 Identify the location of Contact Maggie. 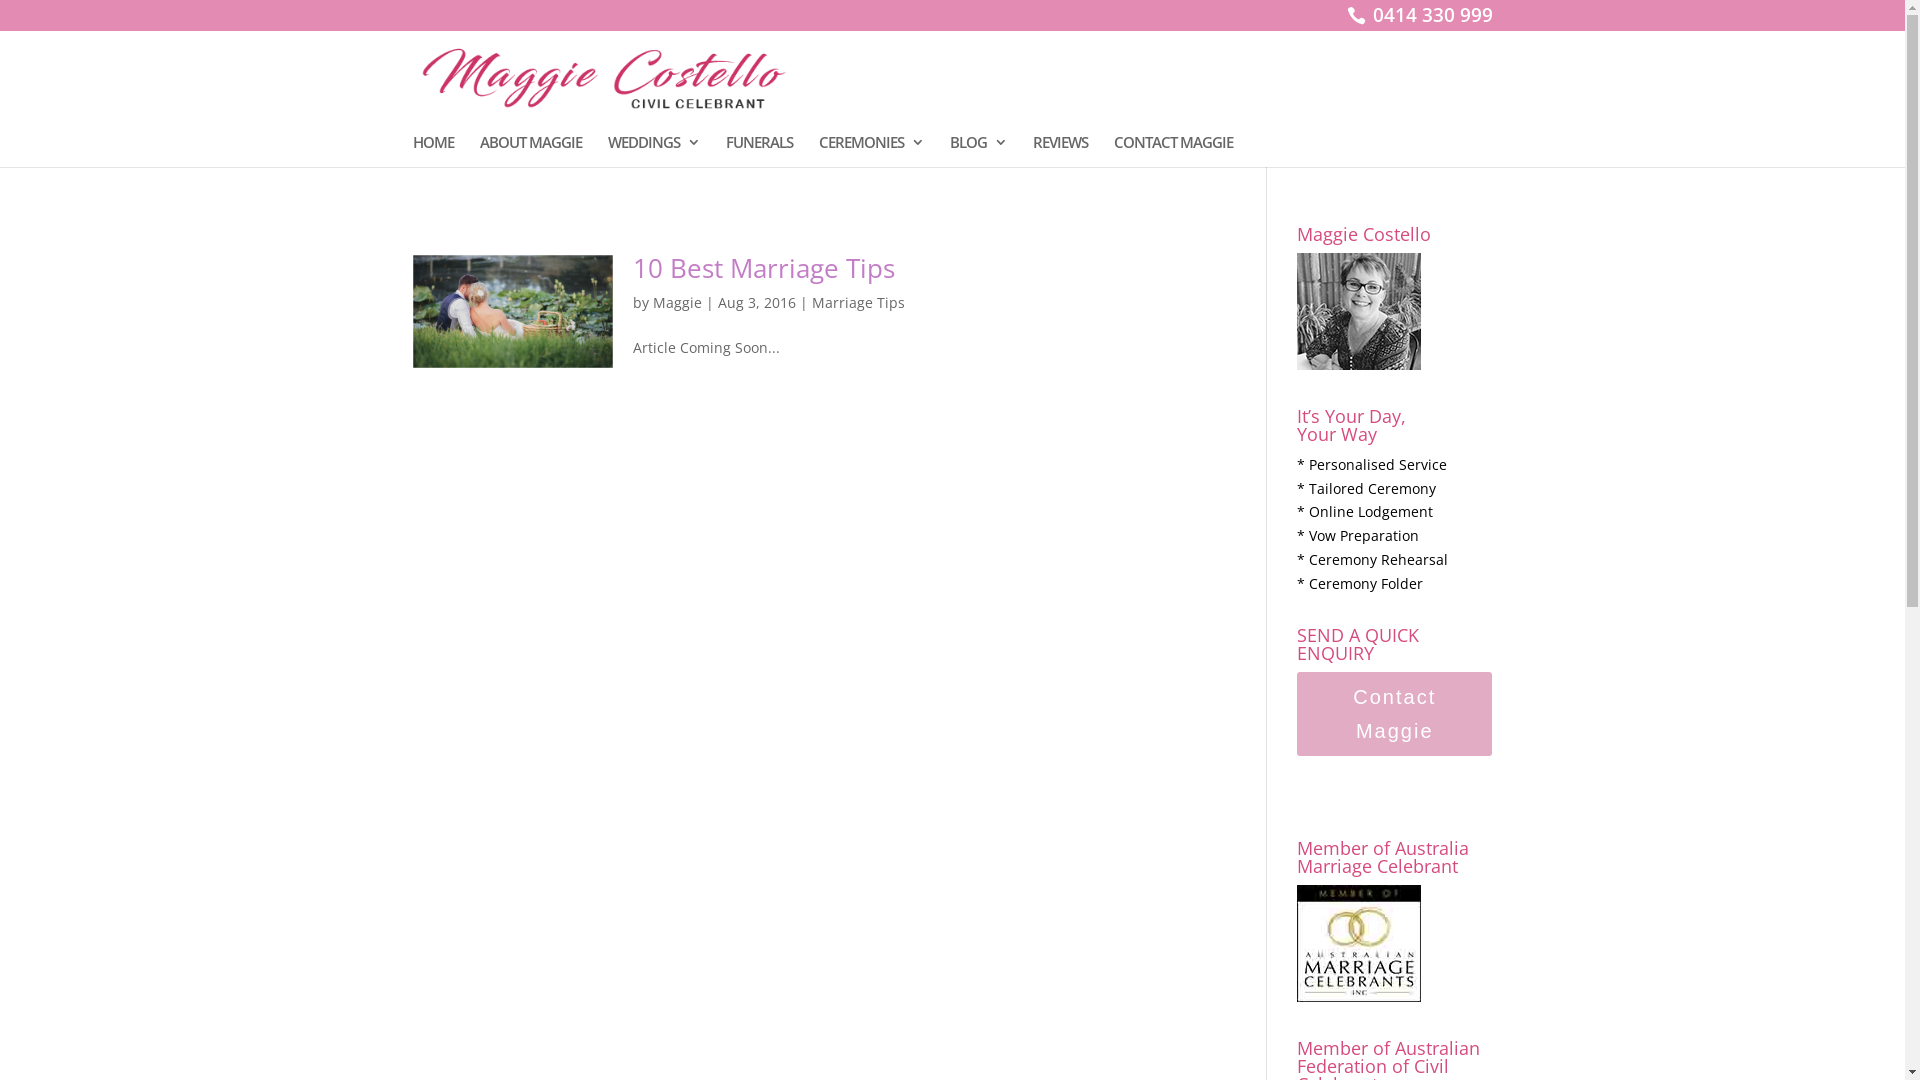
(1394, 714).